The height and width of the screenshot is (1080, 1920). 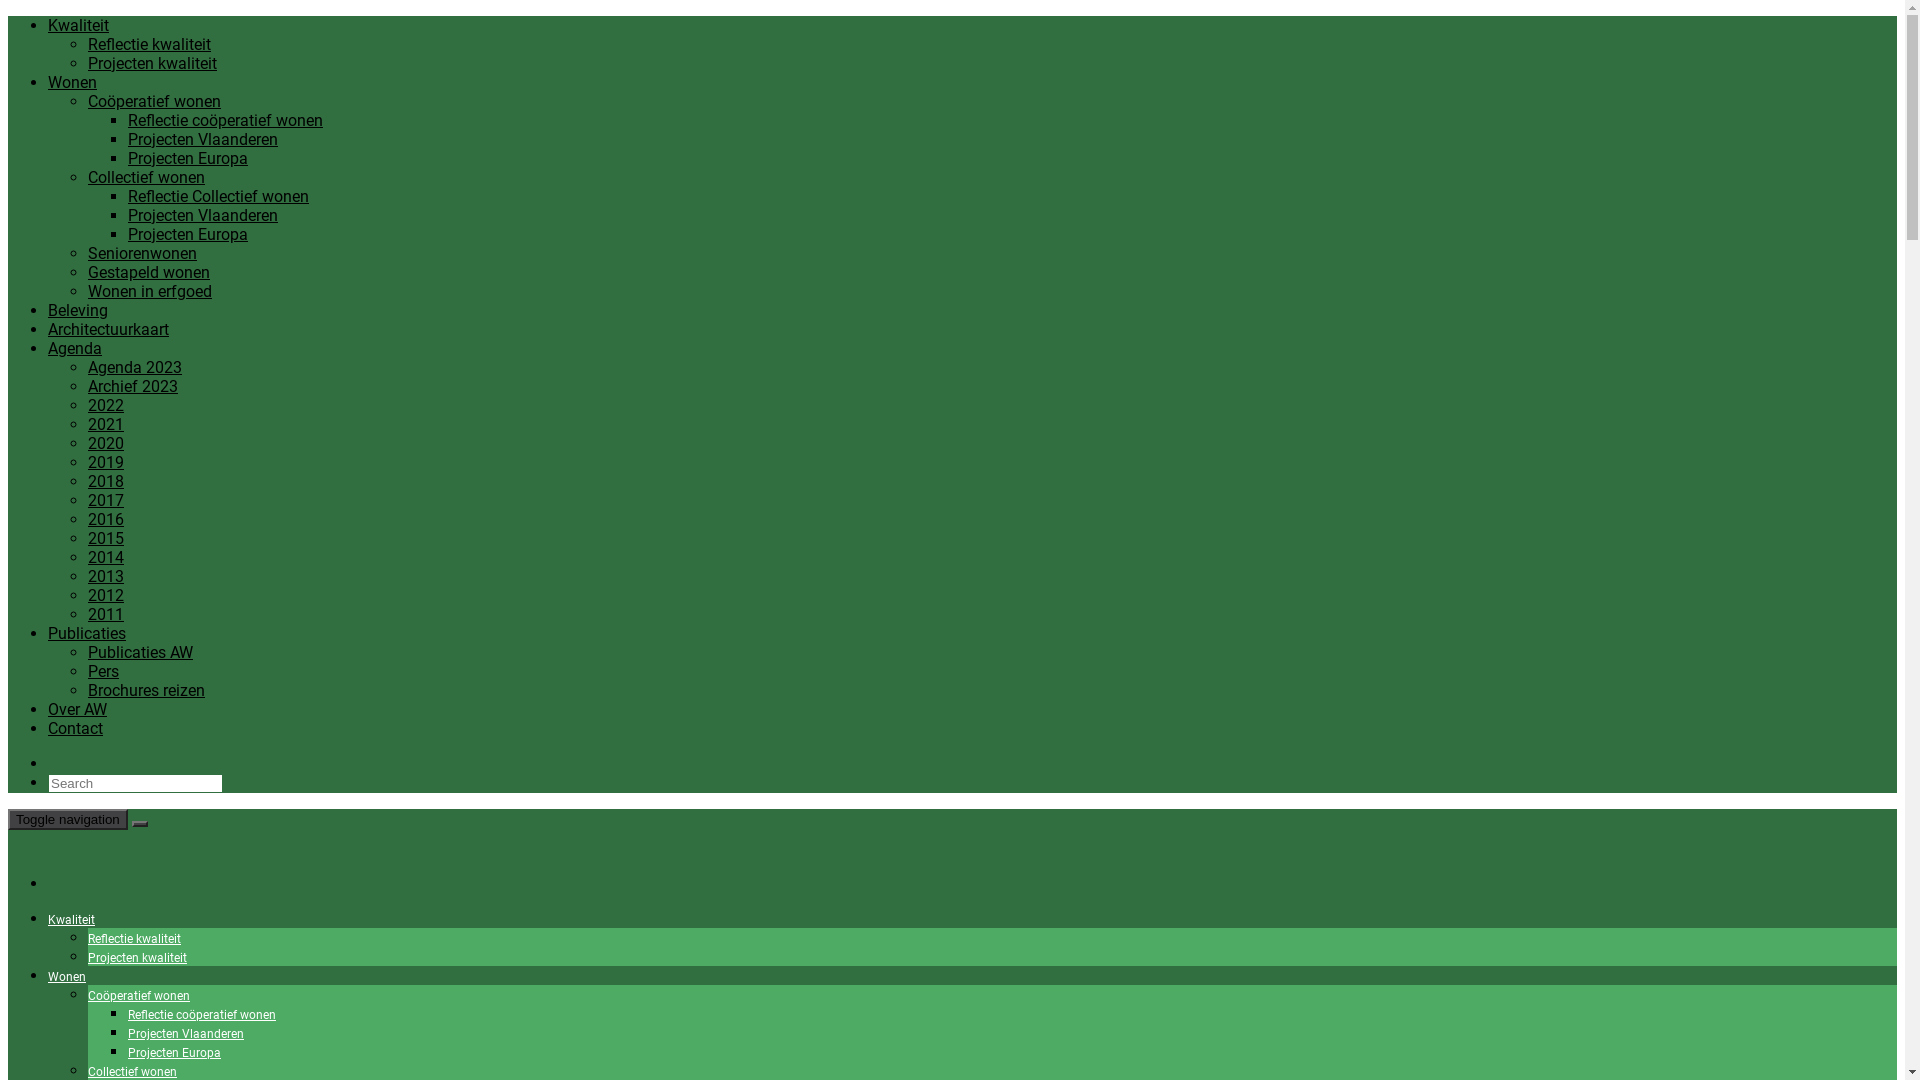 What do you see at coordinates (104, 672) in the screenshot?
I see `Pers` at bounding box center [104, 672].